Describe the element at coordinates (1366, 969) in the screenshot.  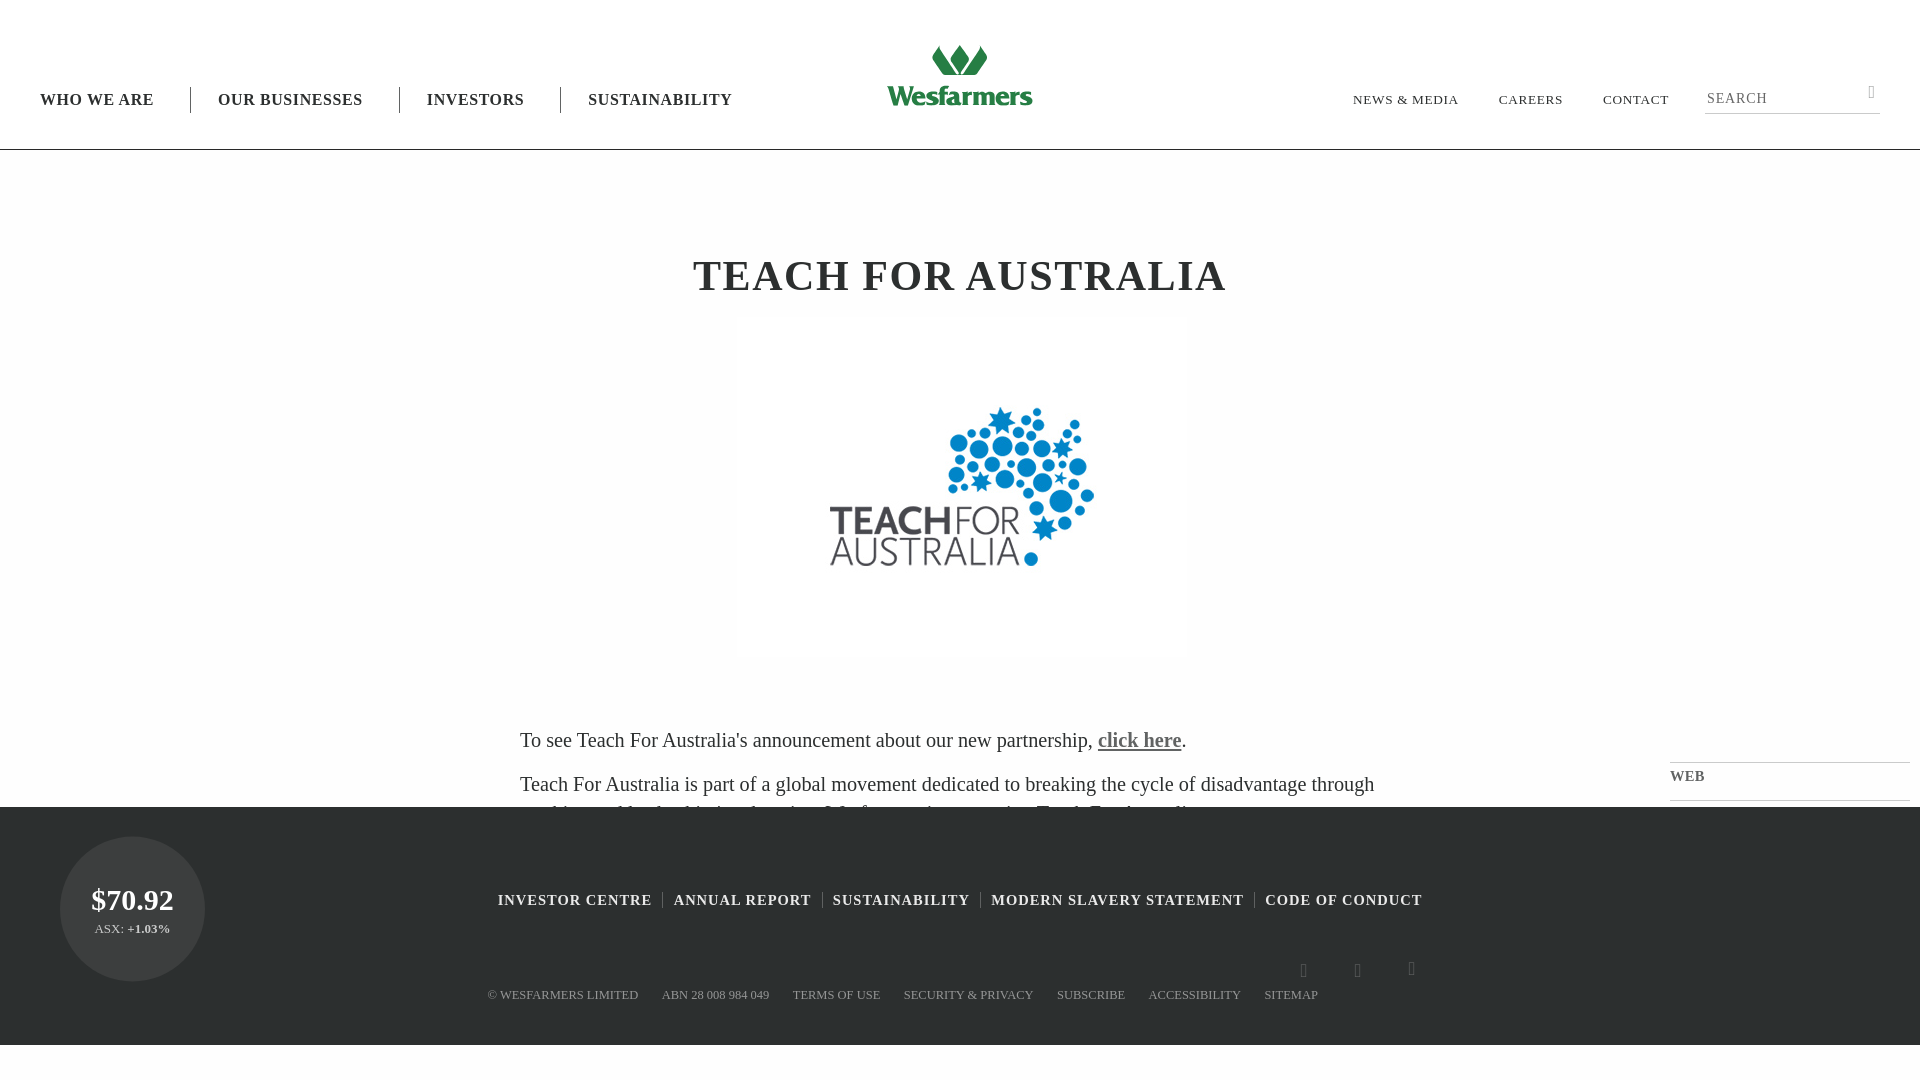
I see `Visit our Vimeo Channel` at that location.